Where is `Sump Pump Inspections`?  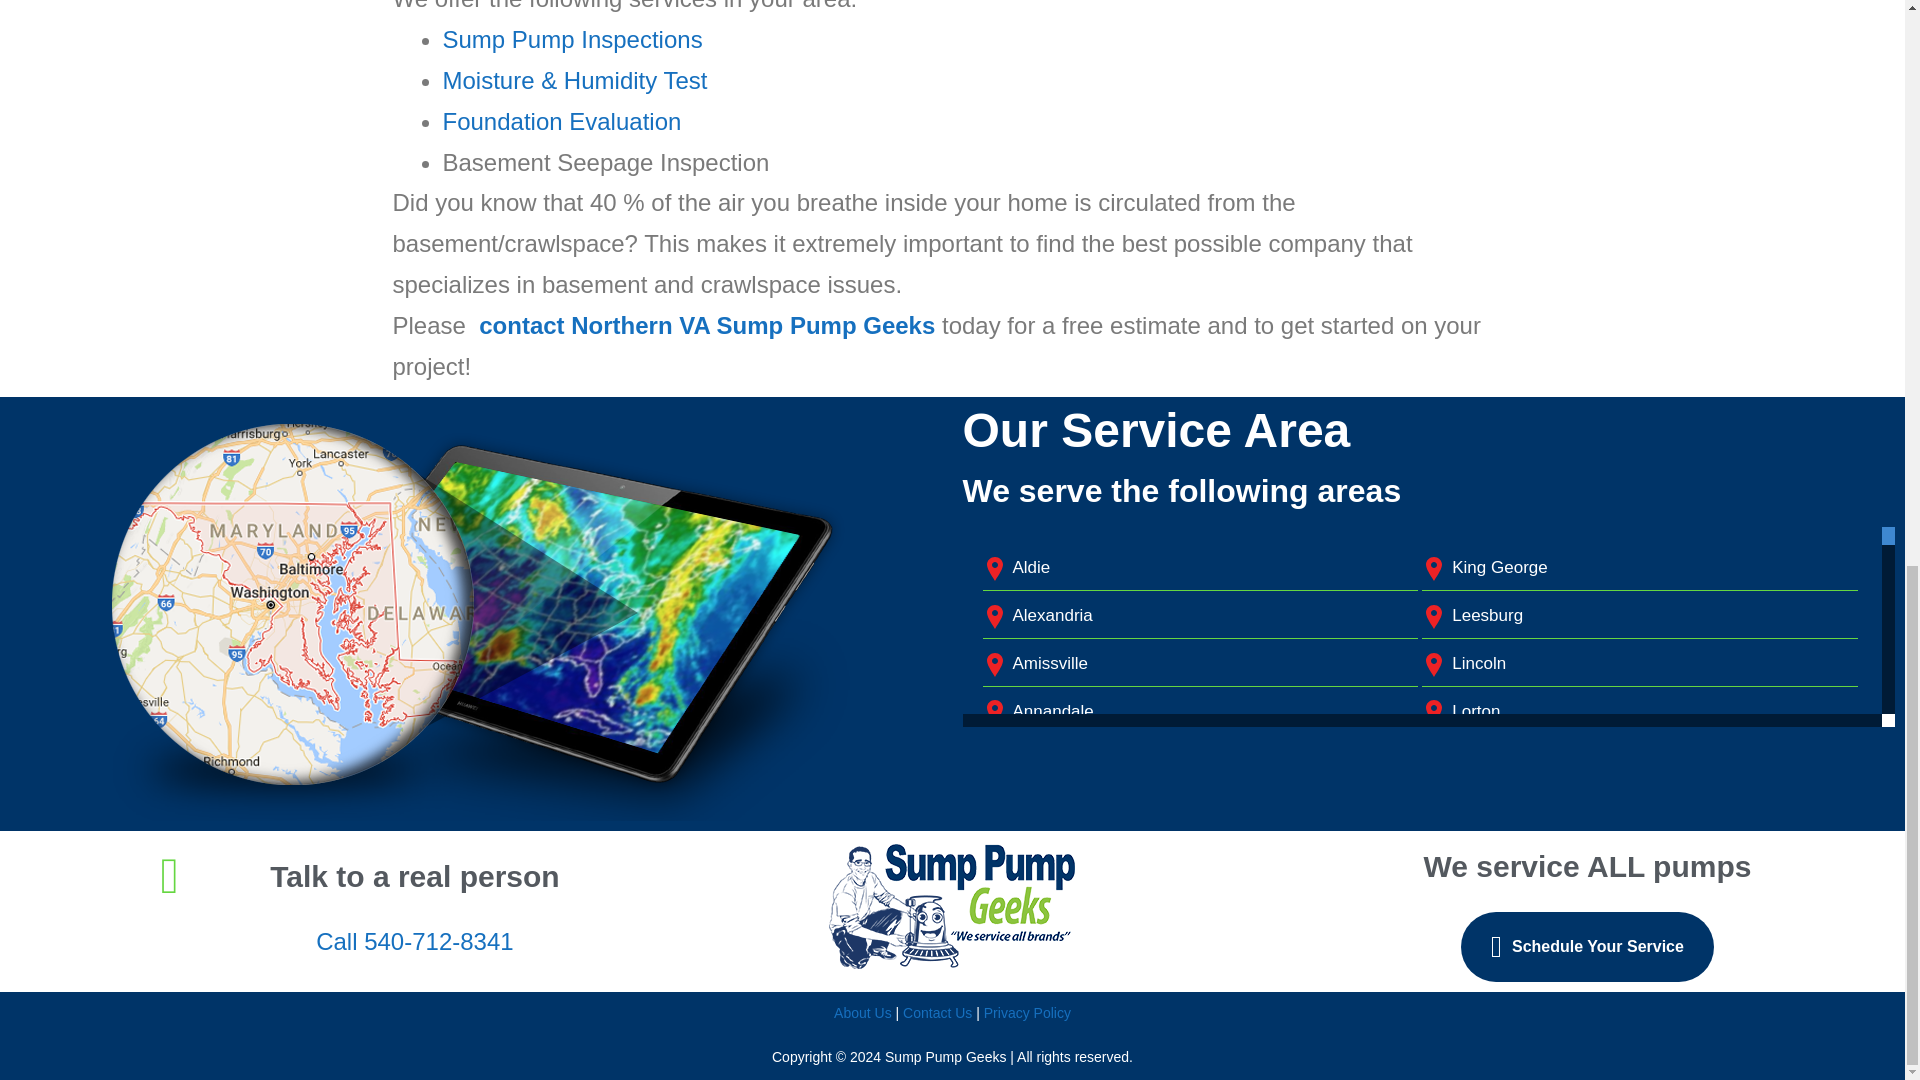 Sump Pump Inspections is located at coordinates (572, 38).